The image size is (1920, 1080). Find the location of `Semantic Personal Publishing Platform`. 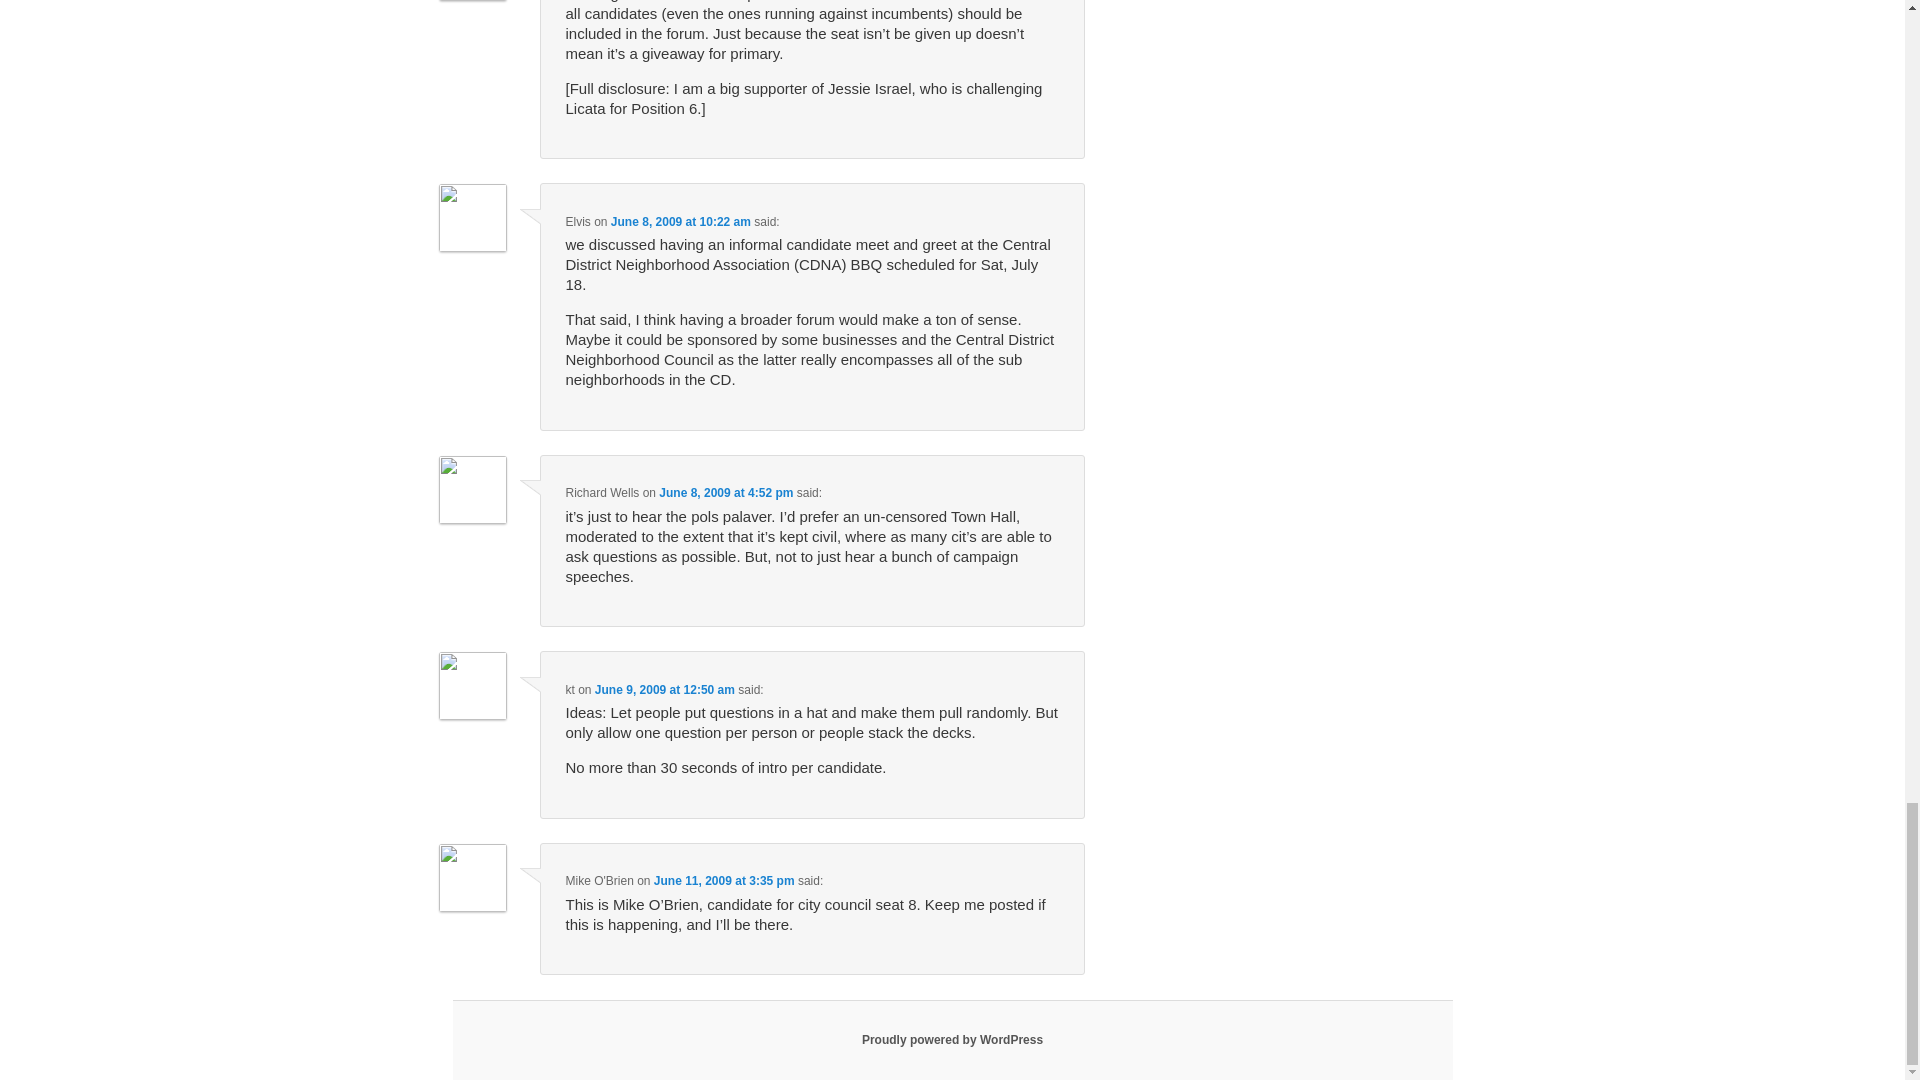

Semantic Personal Publishing Platform is located at coordinates (952, 1039).